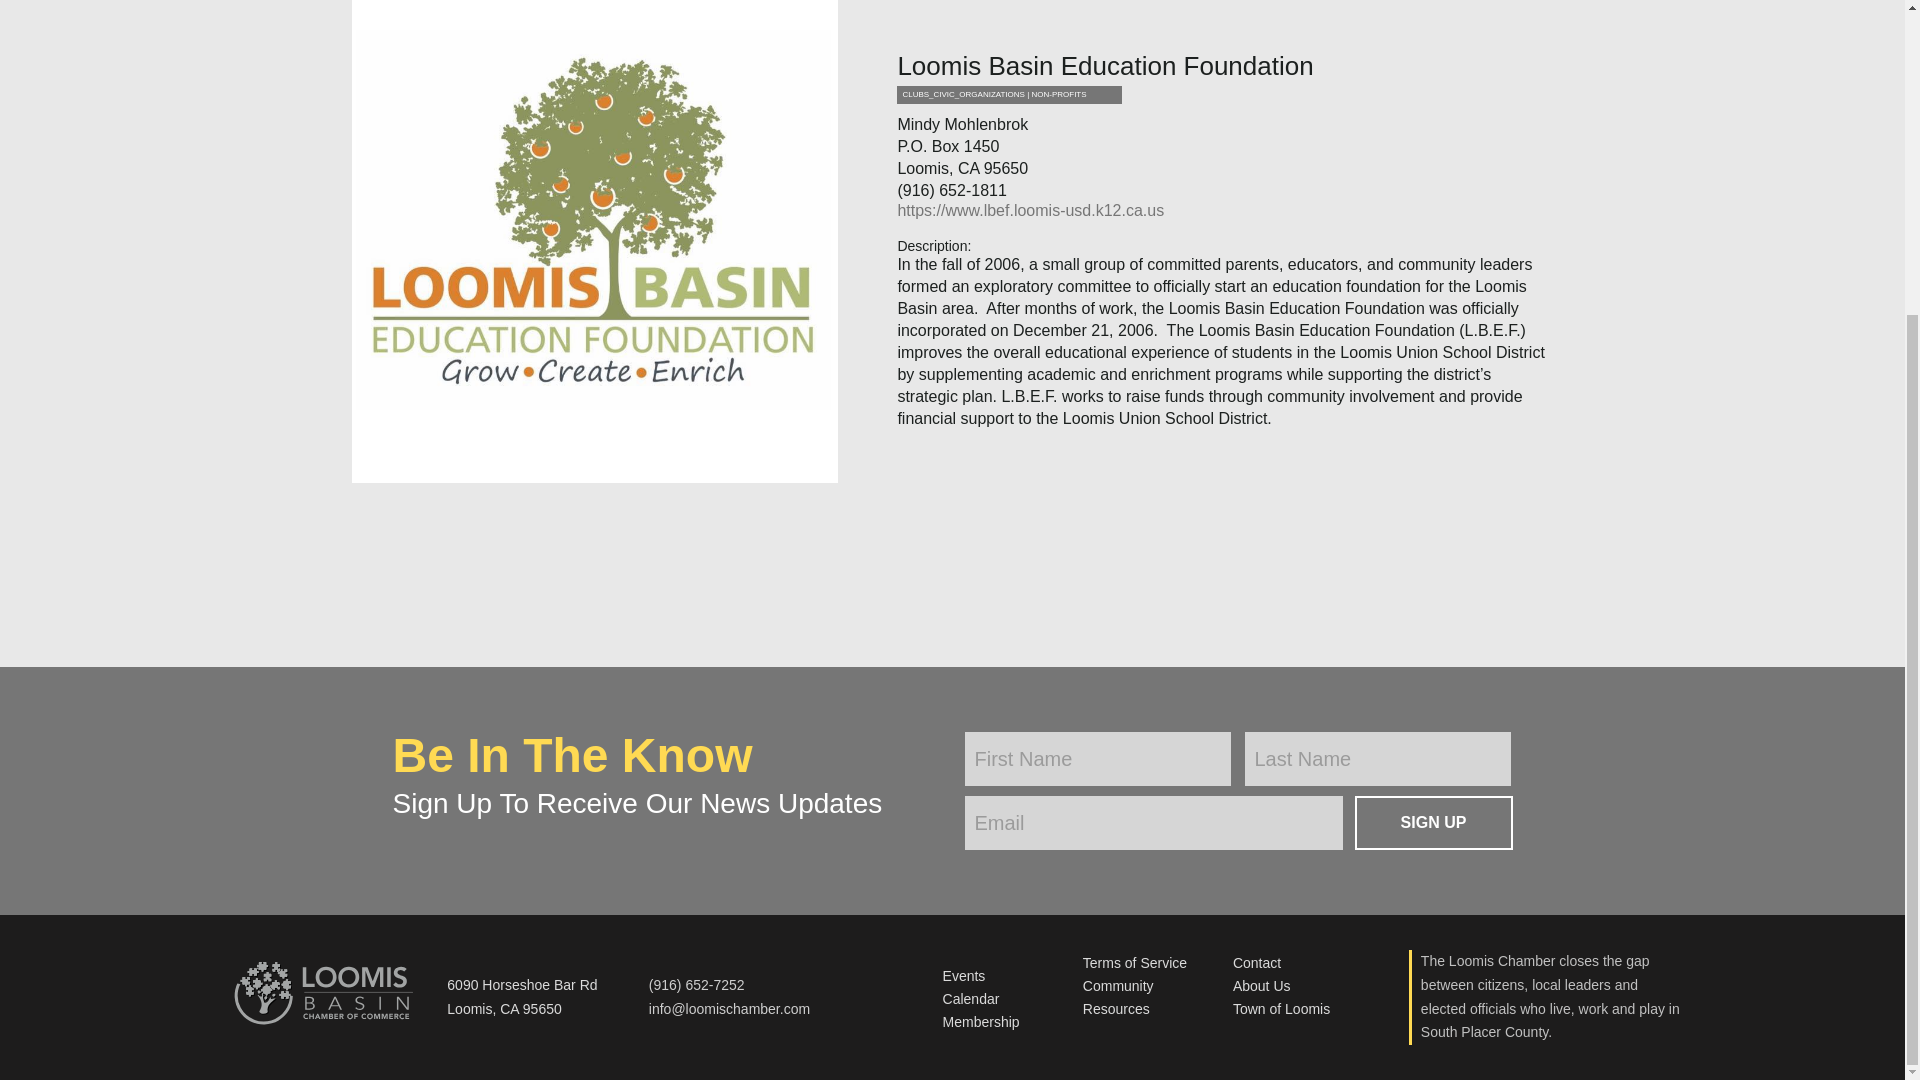 The width and height of the screenshot is (1920, 1080). What do you see at coordinates (1116, 1009) in the screenshot?
I see `Resources` at bounding box center [1116, 1009].